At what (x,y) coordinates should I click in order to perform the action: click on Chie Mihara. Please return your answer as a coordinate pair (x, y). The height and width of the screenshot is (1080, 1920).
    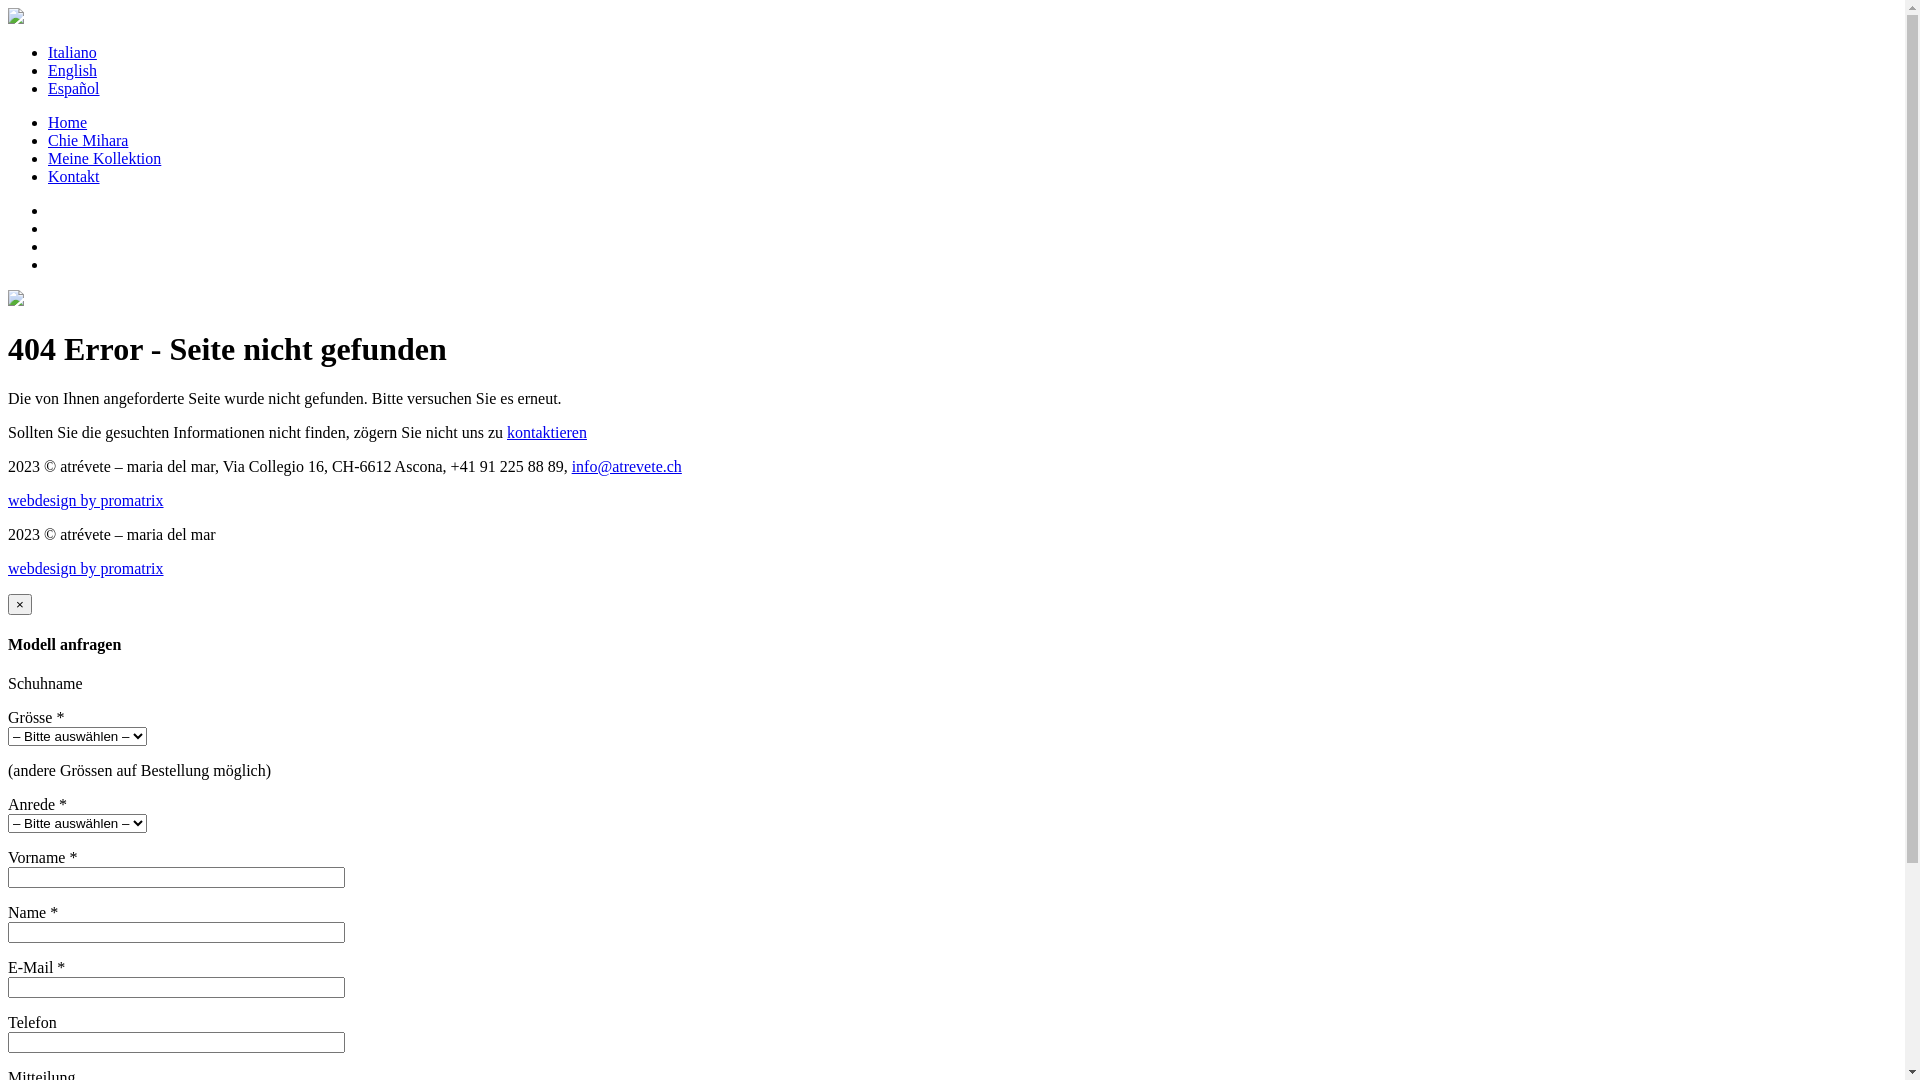
    Looking at the image, I should click on (88, 140).